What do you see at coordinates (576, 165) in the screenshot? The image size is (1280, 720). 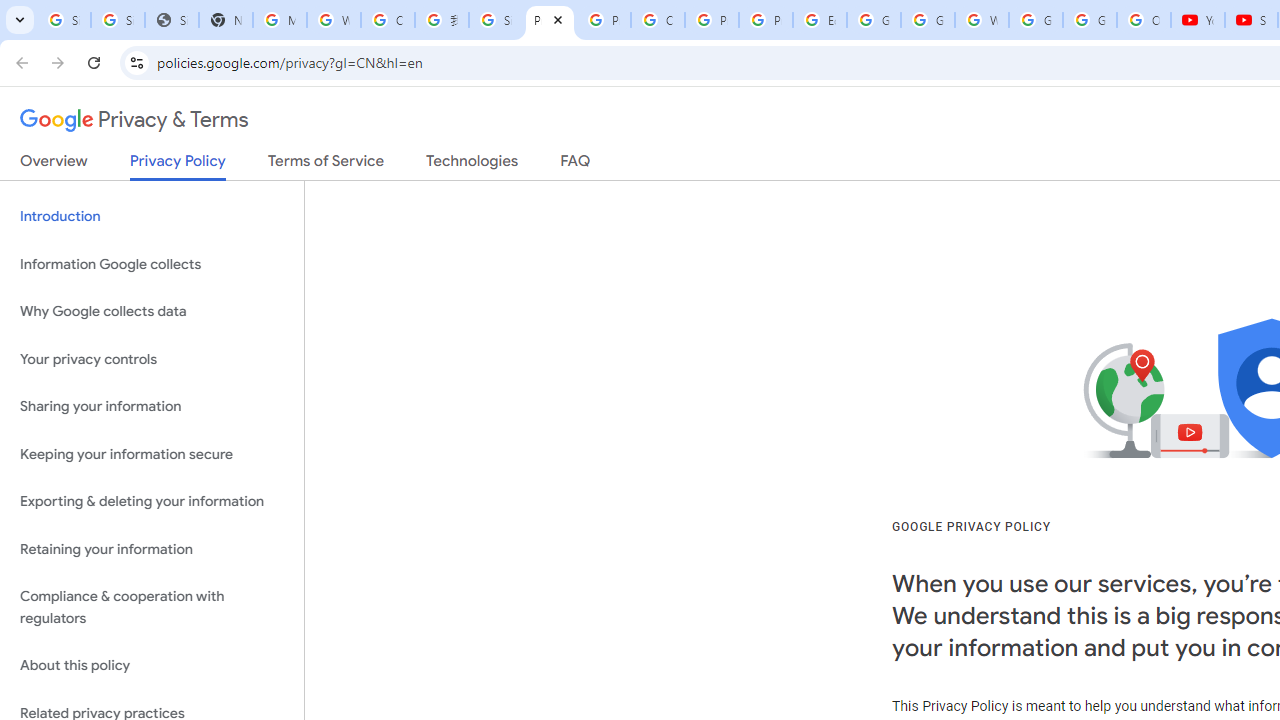 I see `FAQ` at bounding box center [576, 165].